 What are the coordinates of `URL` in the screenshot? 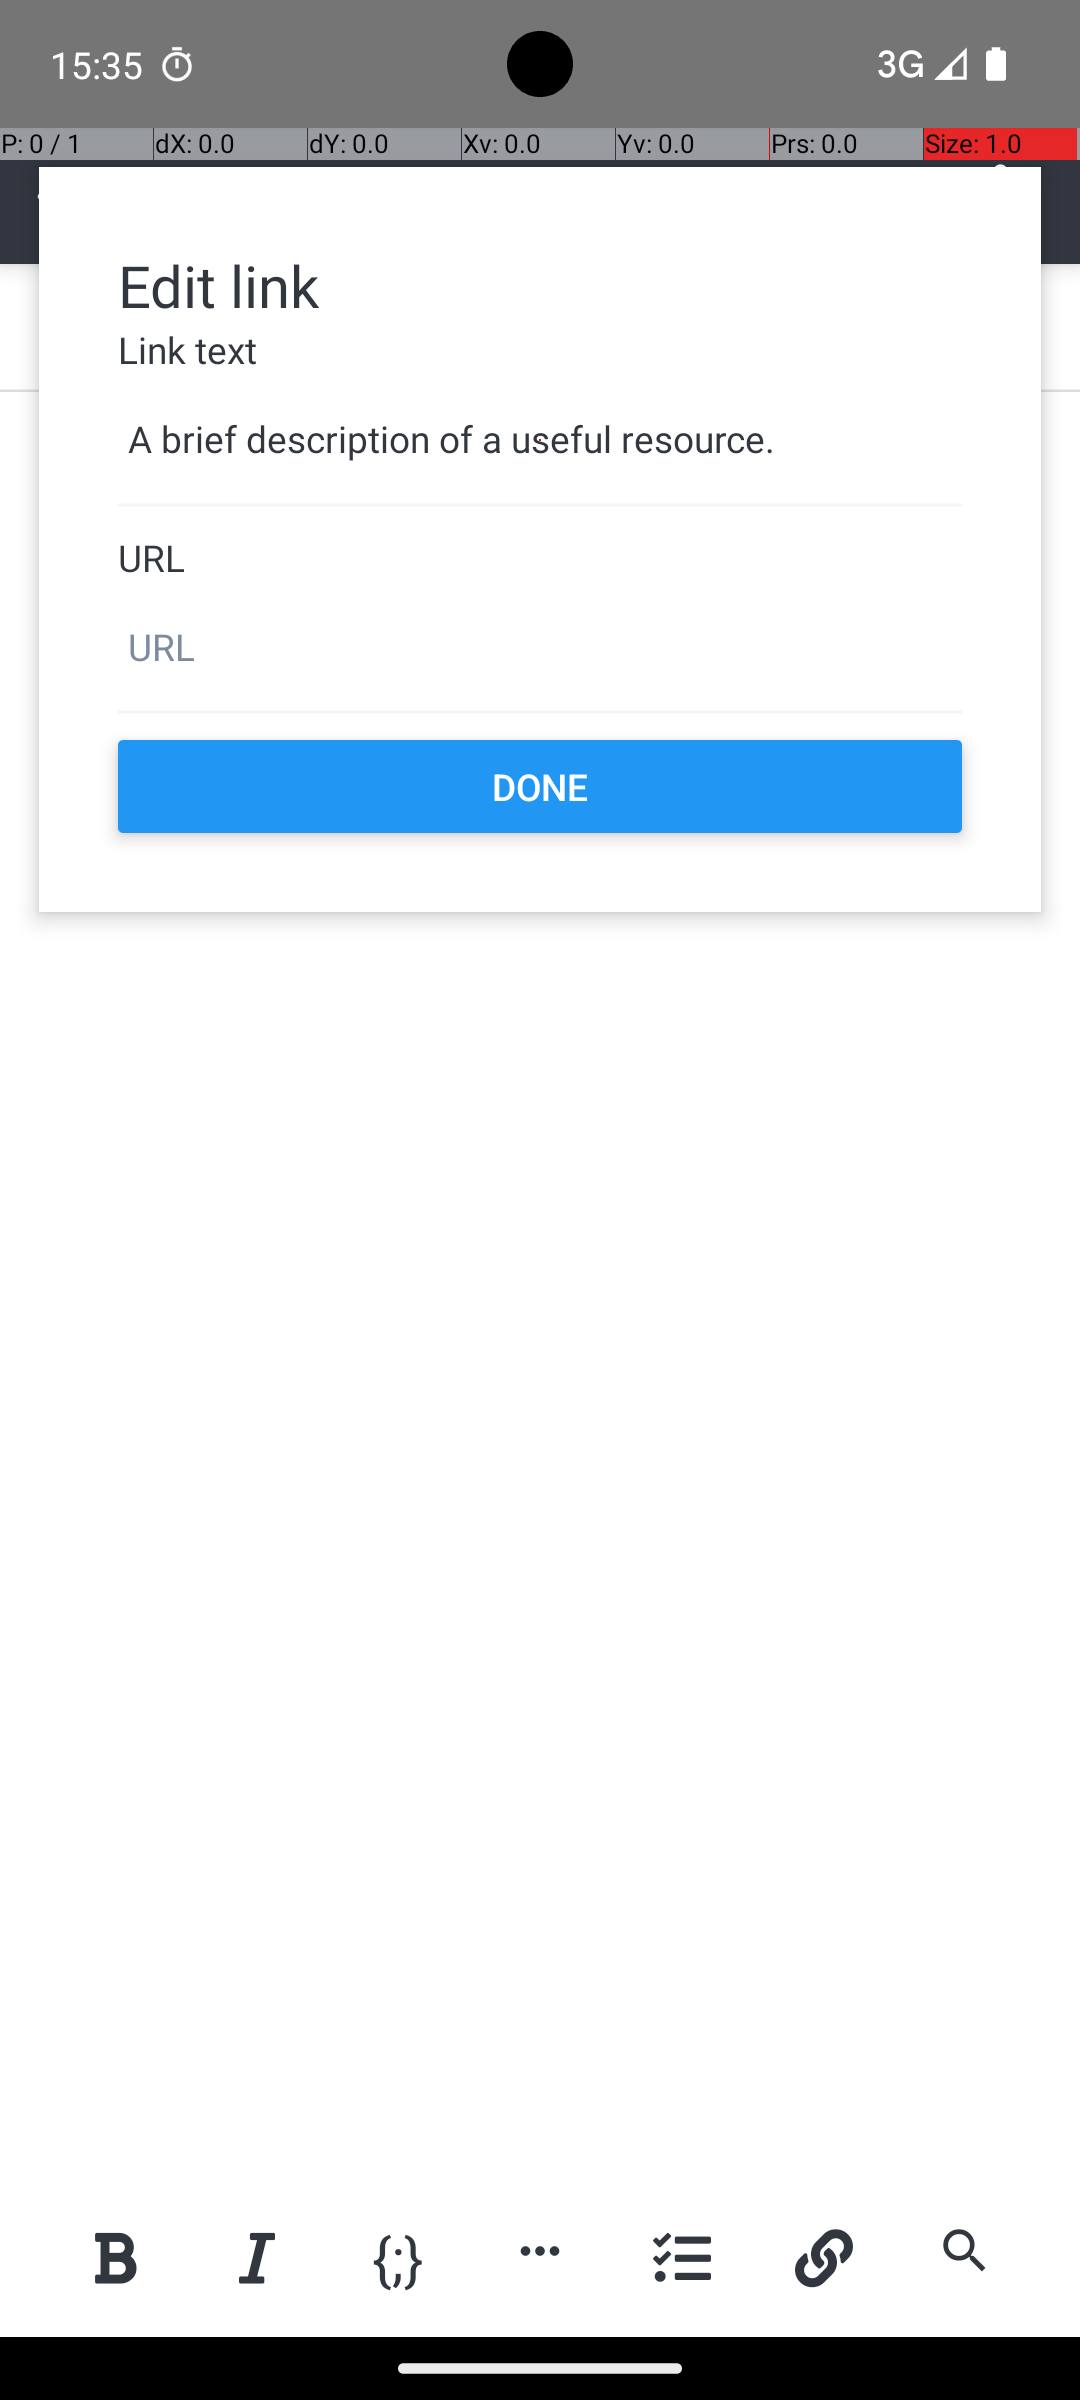 It's located at (540, 558).